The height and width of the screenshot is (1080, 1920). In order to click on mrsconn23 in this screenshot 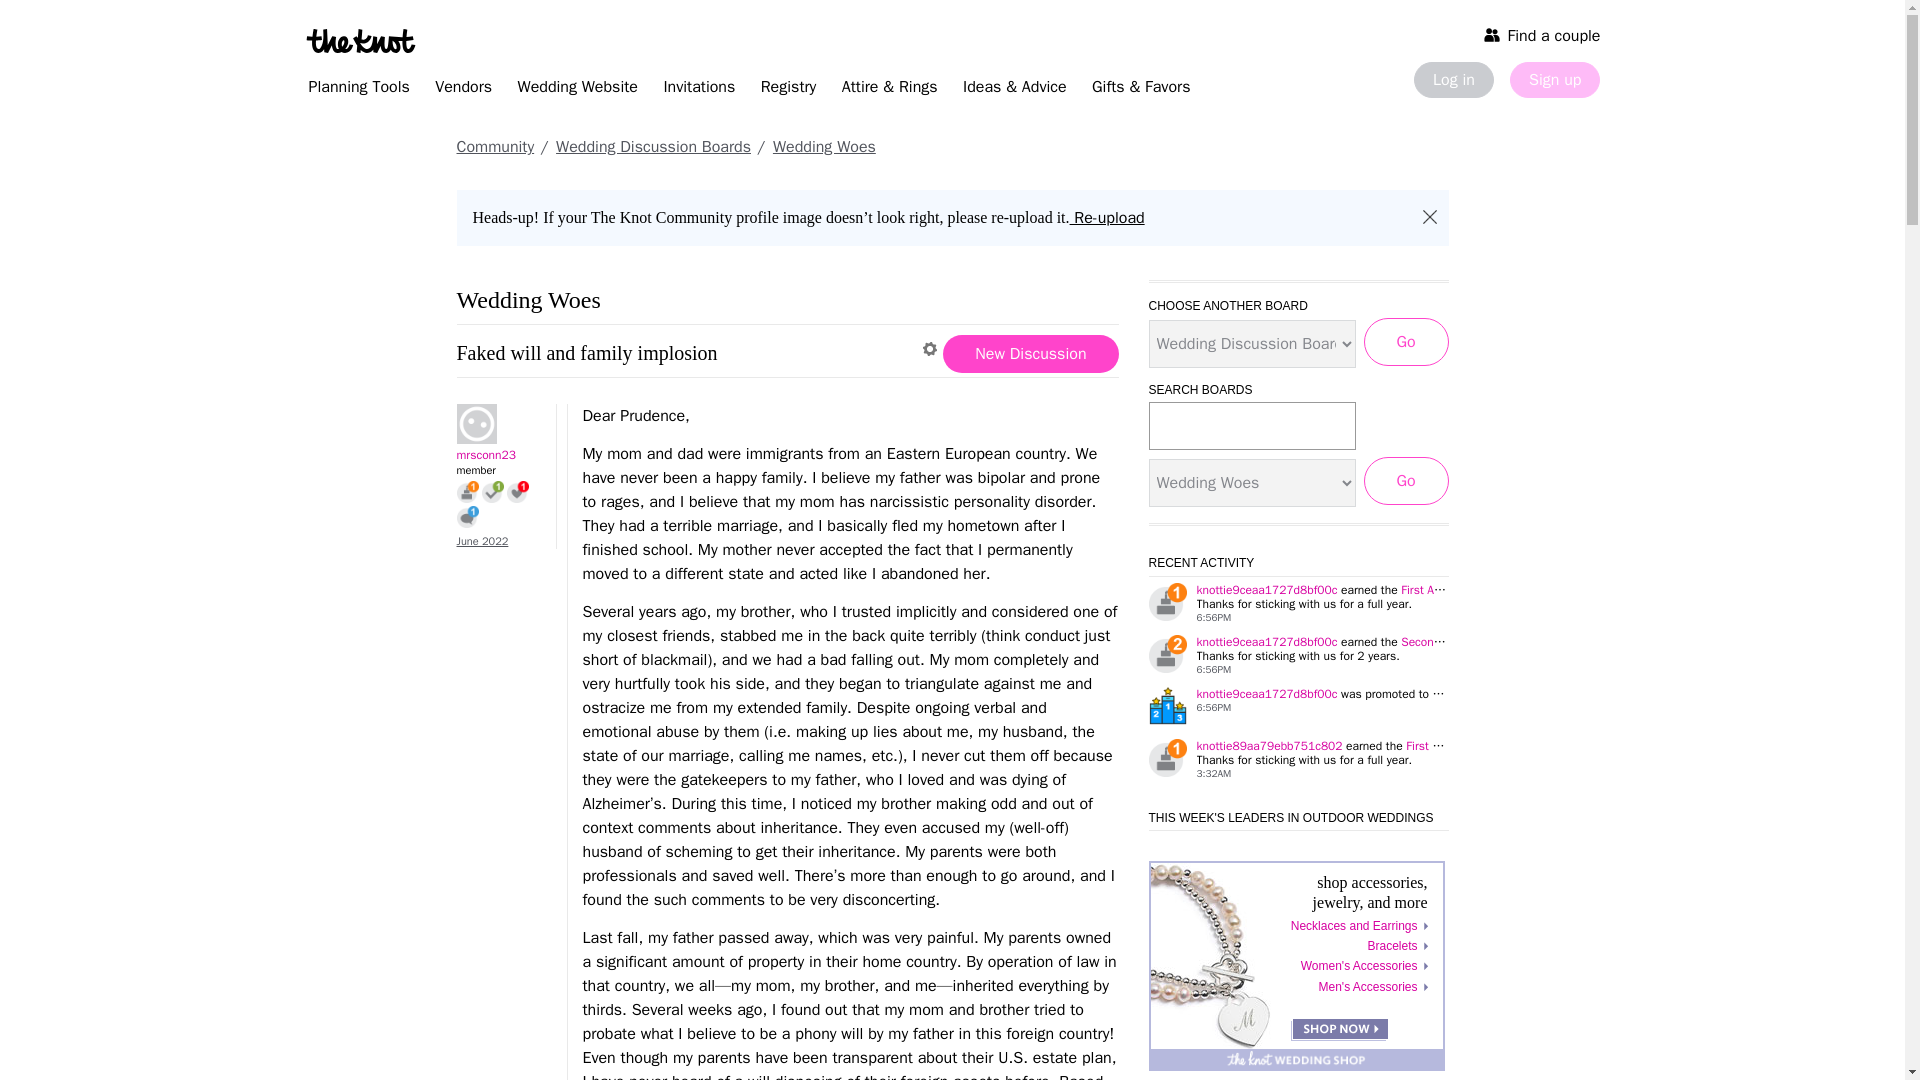, I will do `click(496, 423)`.